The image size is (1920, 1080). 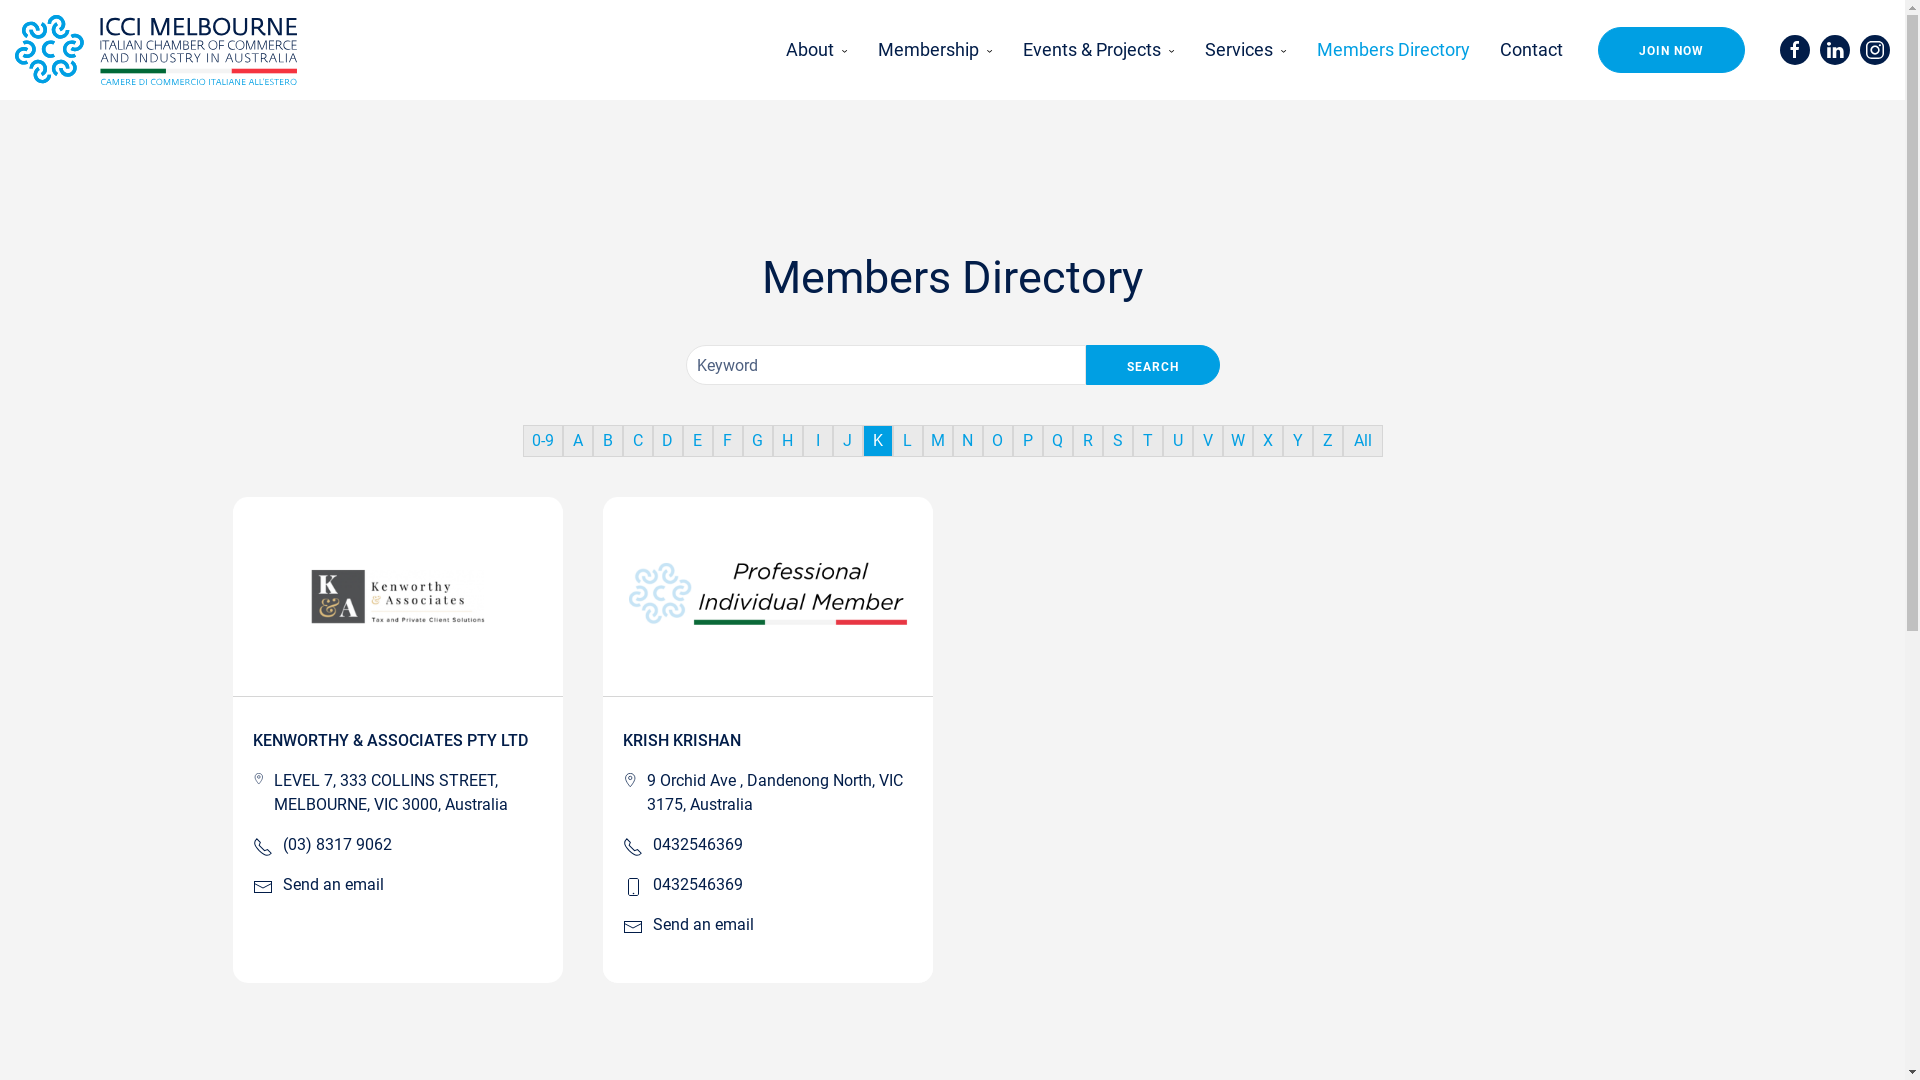 What do you see at coordinates (702, 925) in the screenshot?
I see `Send an email` at bounding box center [702, 925].